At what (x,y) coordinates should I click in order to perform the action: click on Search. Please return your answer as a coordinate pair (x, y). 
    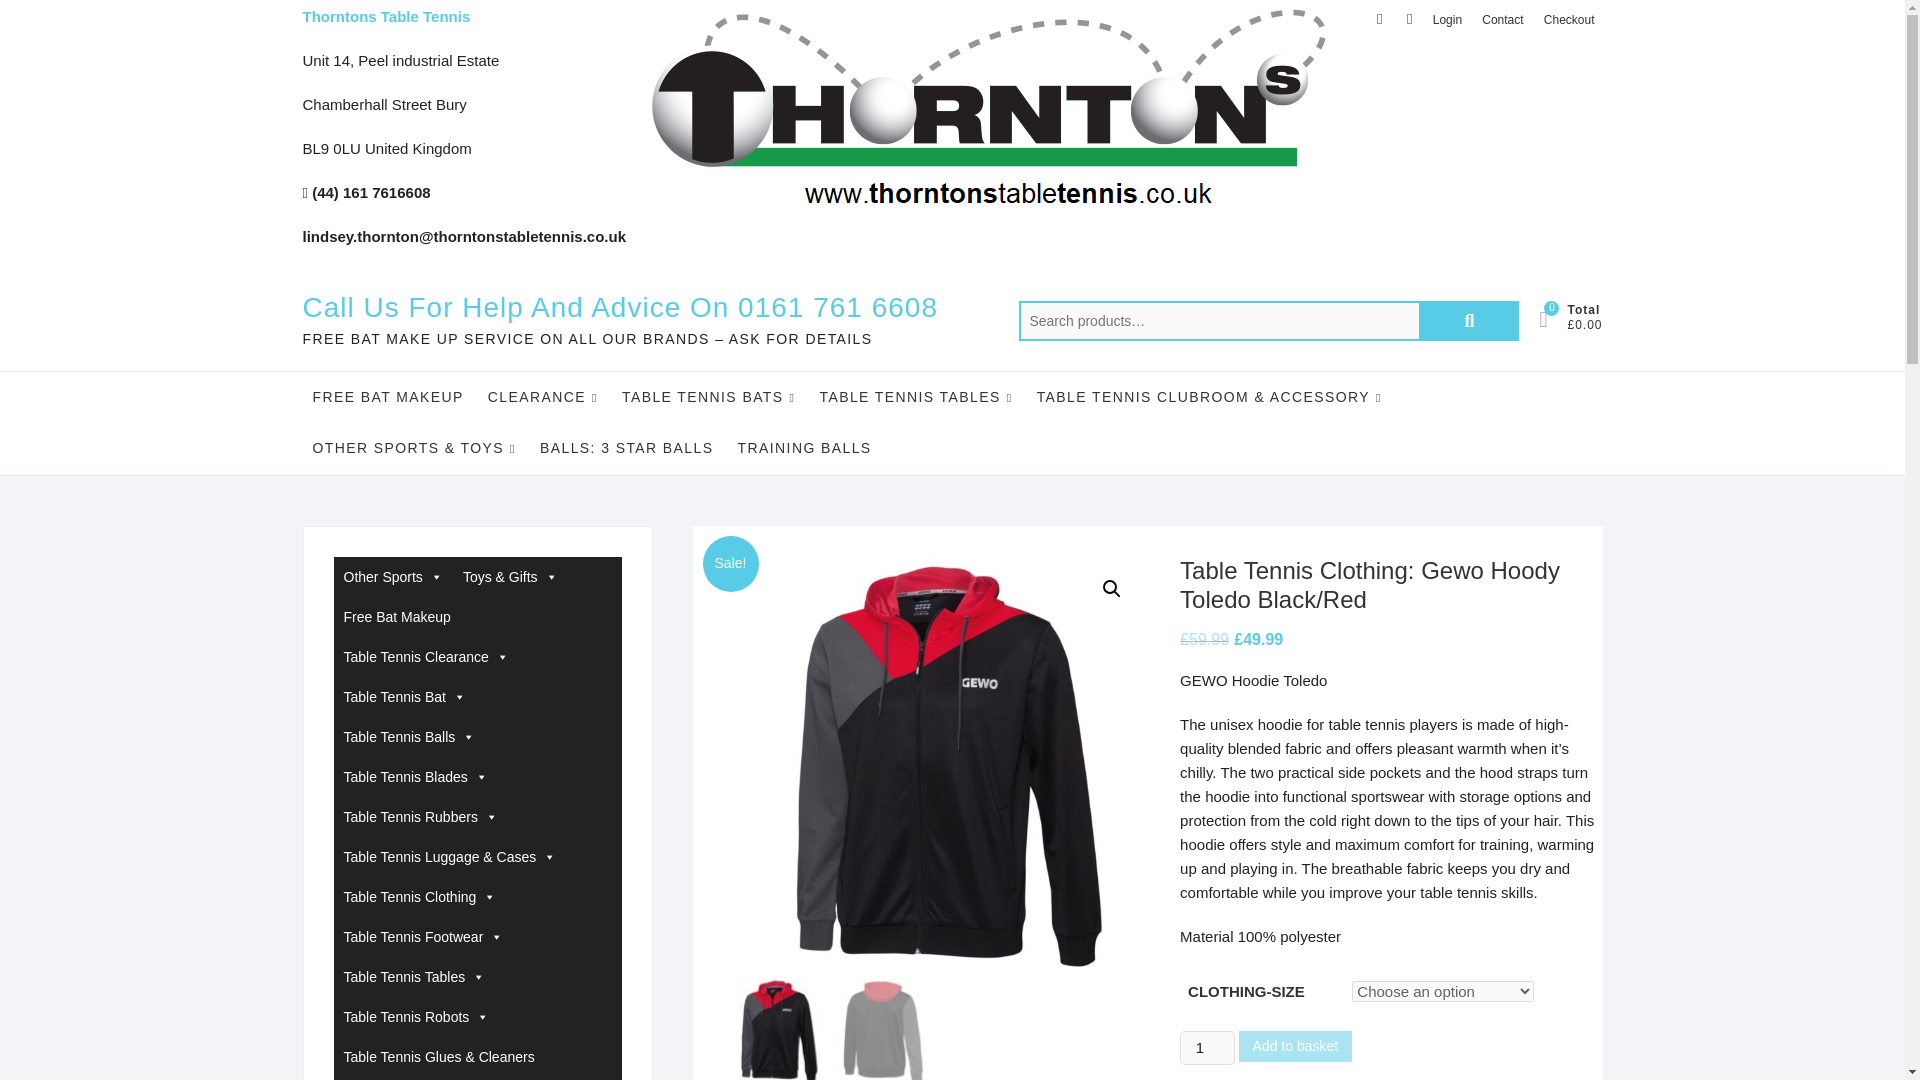
    Looking at the image, I should click on (1468, 321).